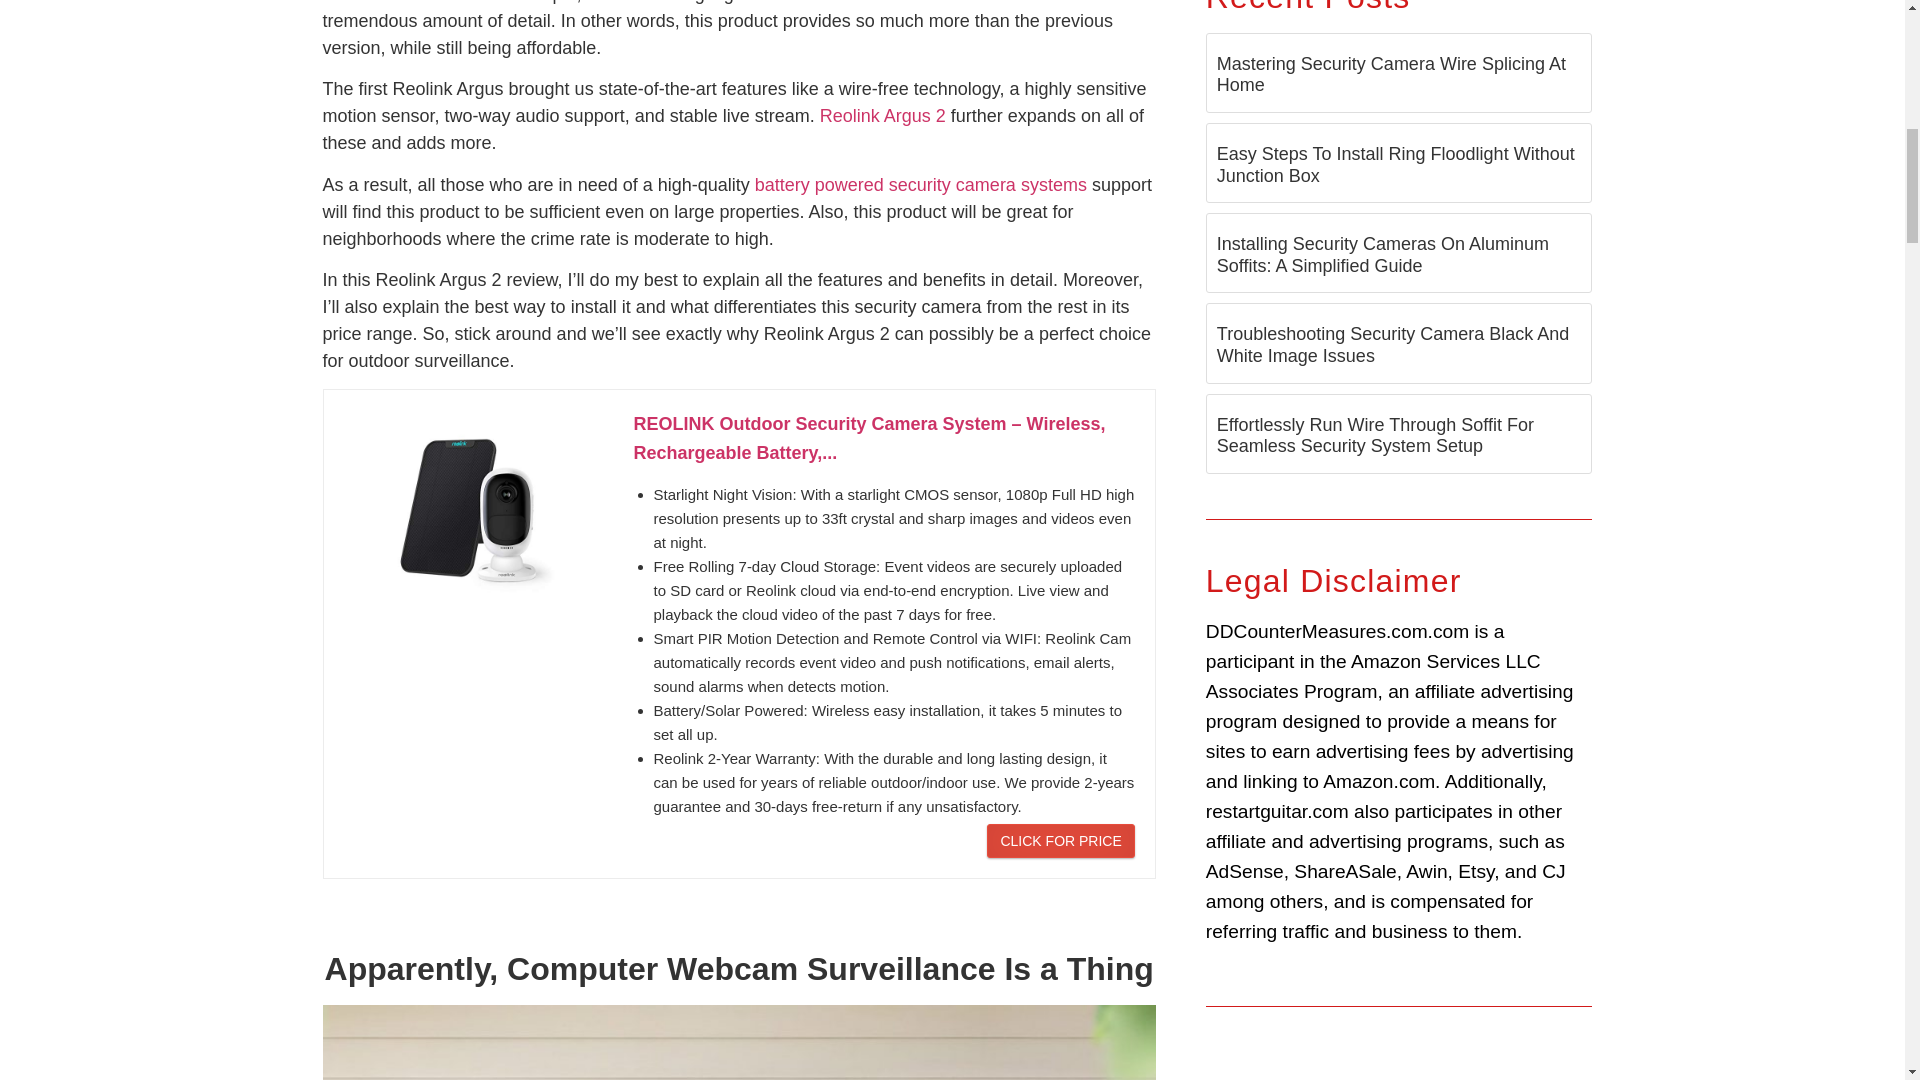  I want to click on Reolink Solar Panel, so click(738, 1042).